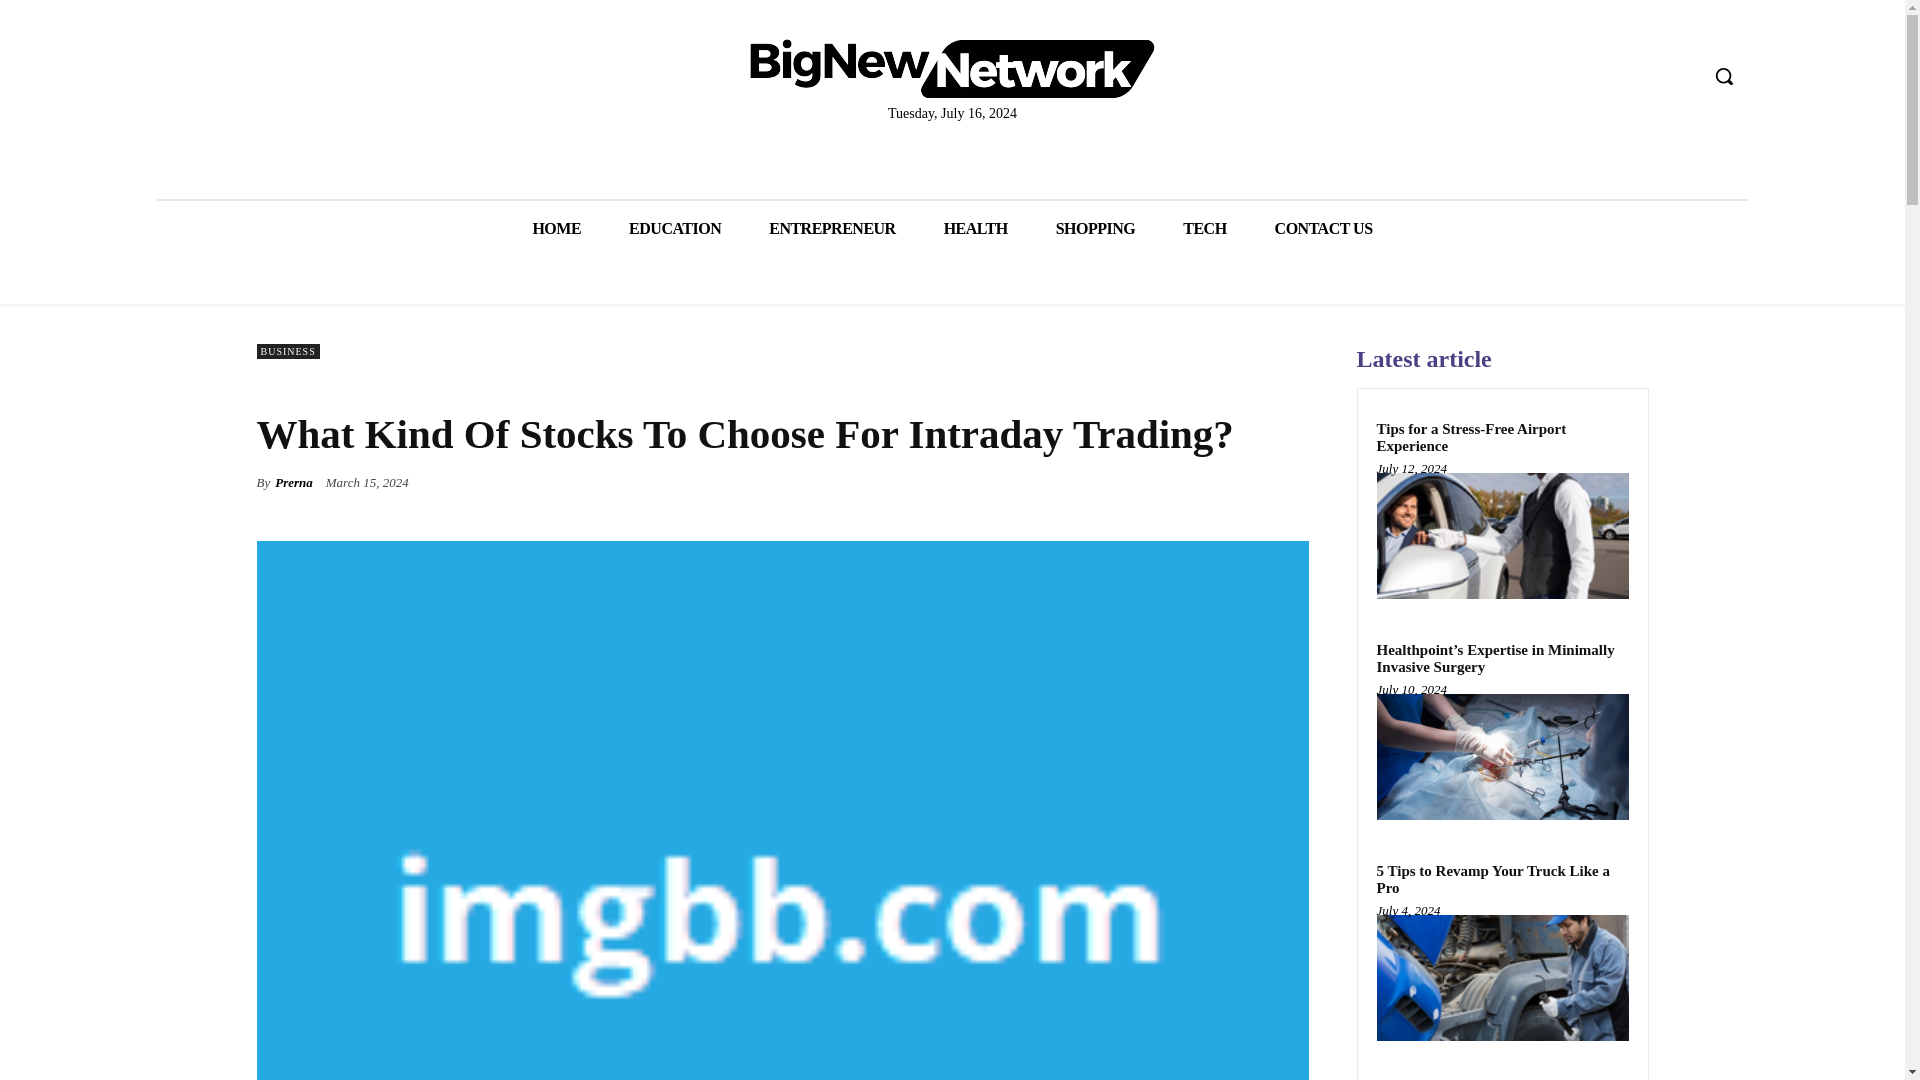 The width and height of the screenshot is (1920, 1080). I want to click on TECH, so click(1204, 228).